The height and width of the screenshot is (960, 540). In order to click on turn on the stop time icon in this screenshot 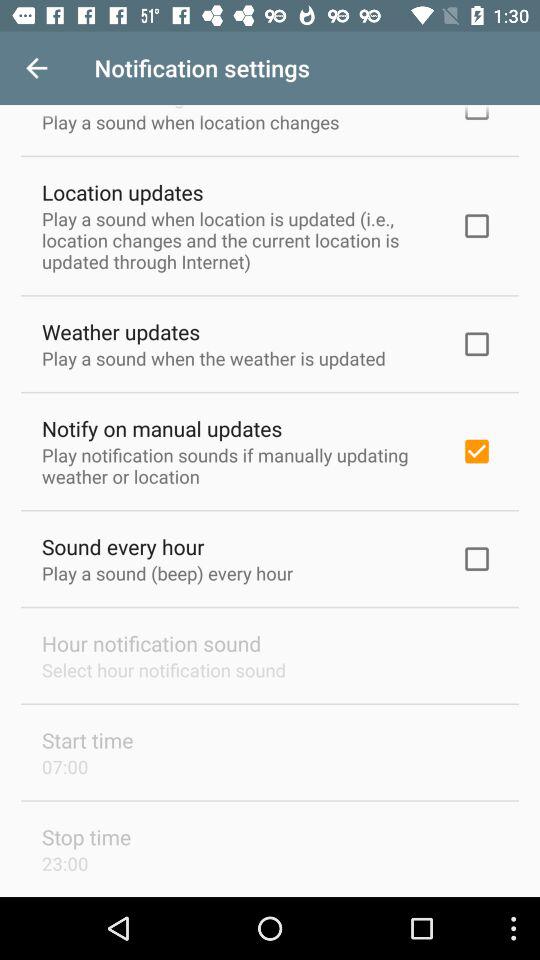, I will do `click(86, 836)`.